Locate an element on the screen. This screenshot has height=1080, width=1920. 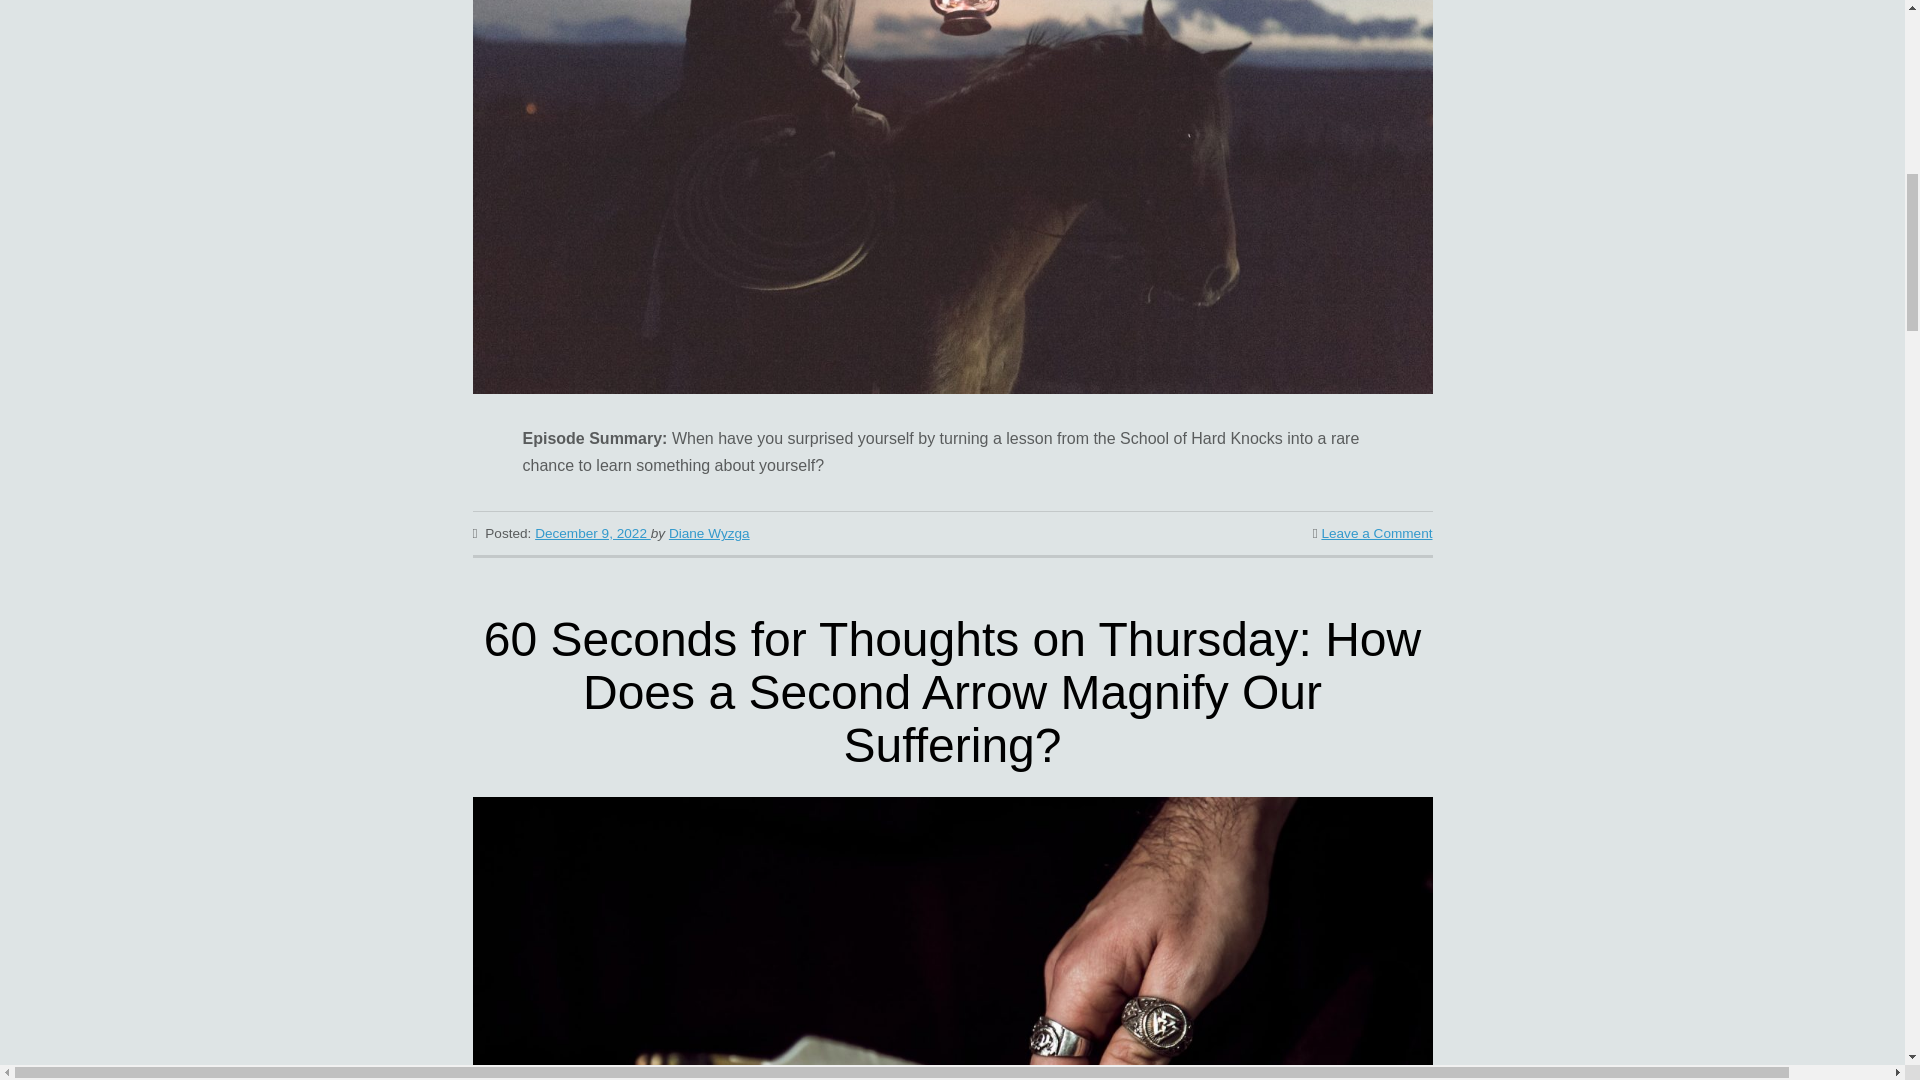
Posts by Diane Wyzga is located at coordinates (709, 533).